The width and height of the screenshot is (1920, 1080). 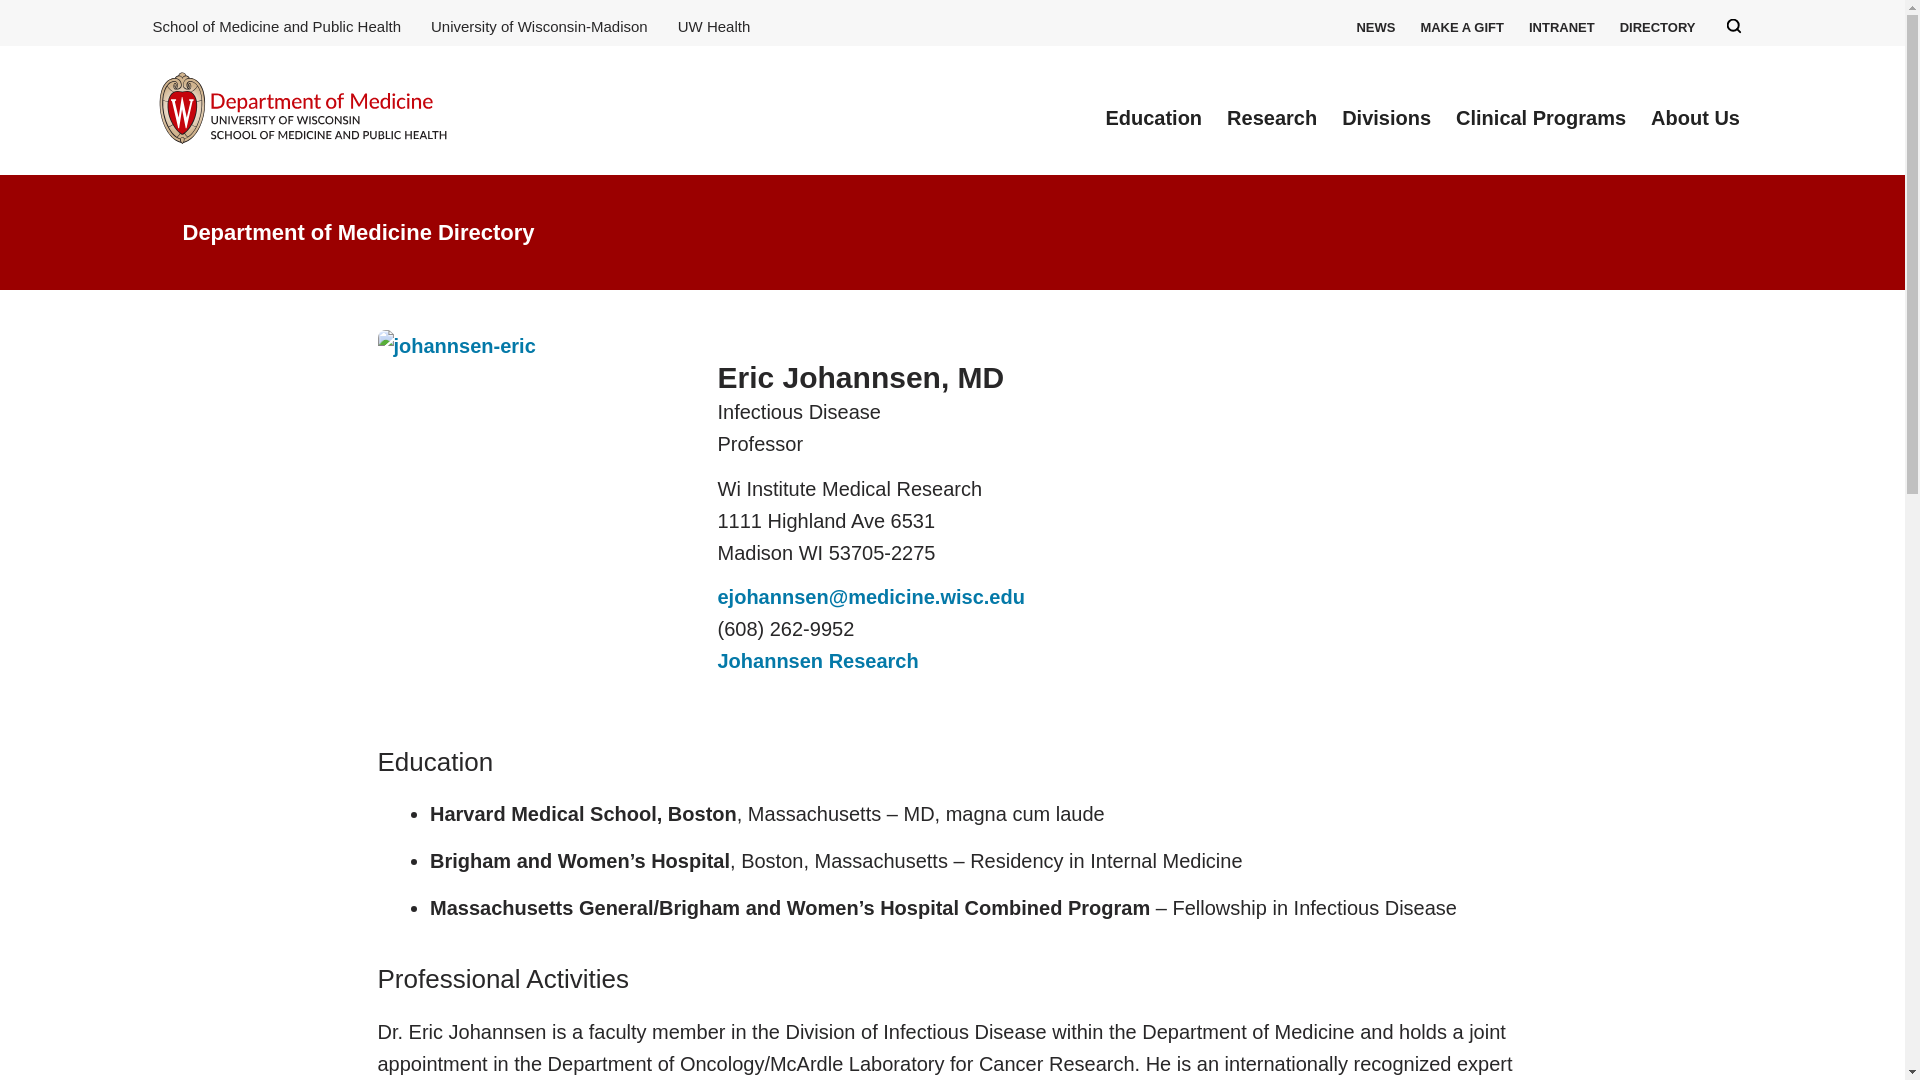 What do you see at coordinates (275, 26) in the screenshot?
I see `School of Medicine and Public Health` at bounding box center [275, 26].